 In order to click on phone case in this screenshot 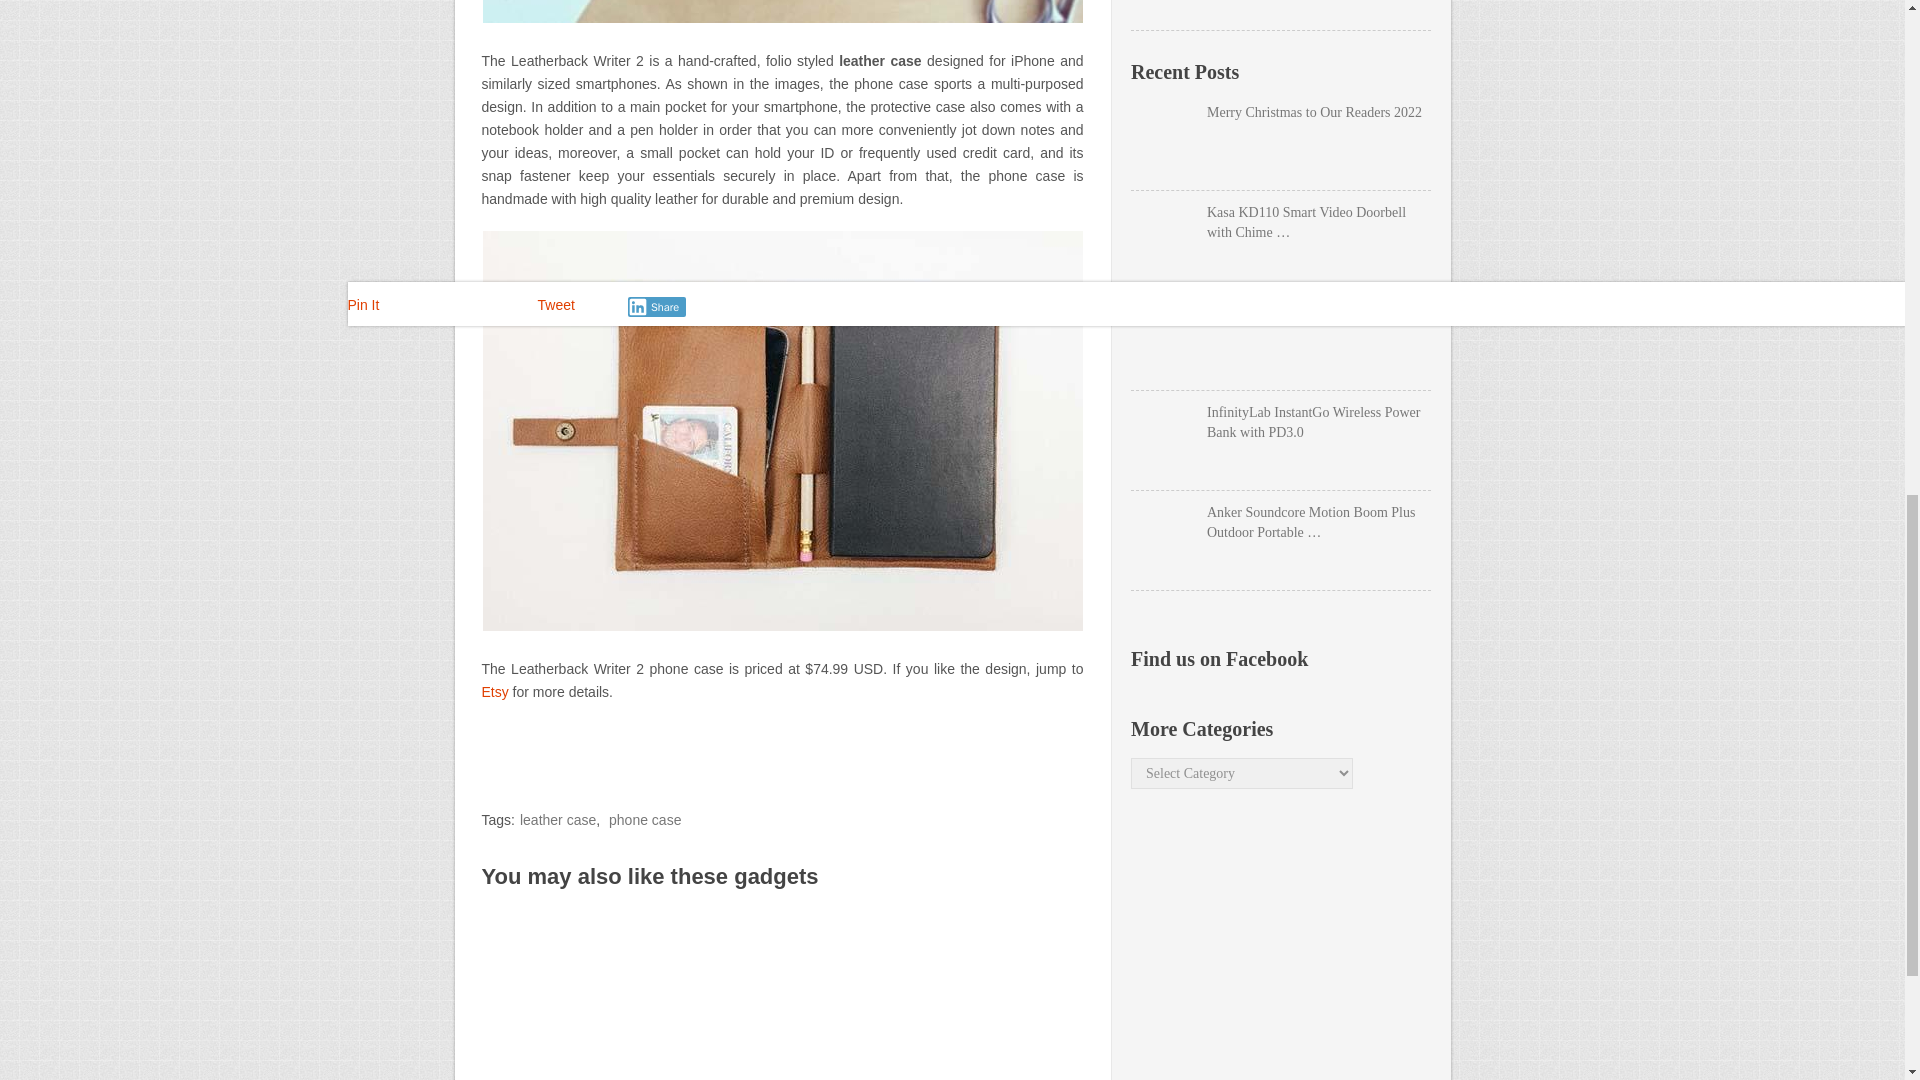, I will do `click(644, 820)`.